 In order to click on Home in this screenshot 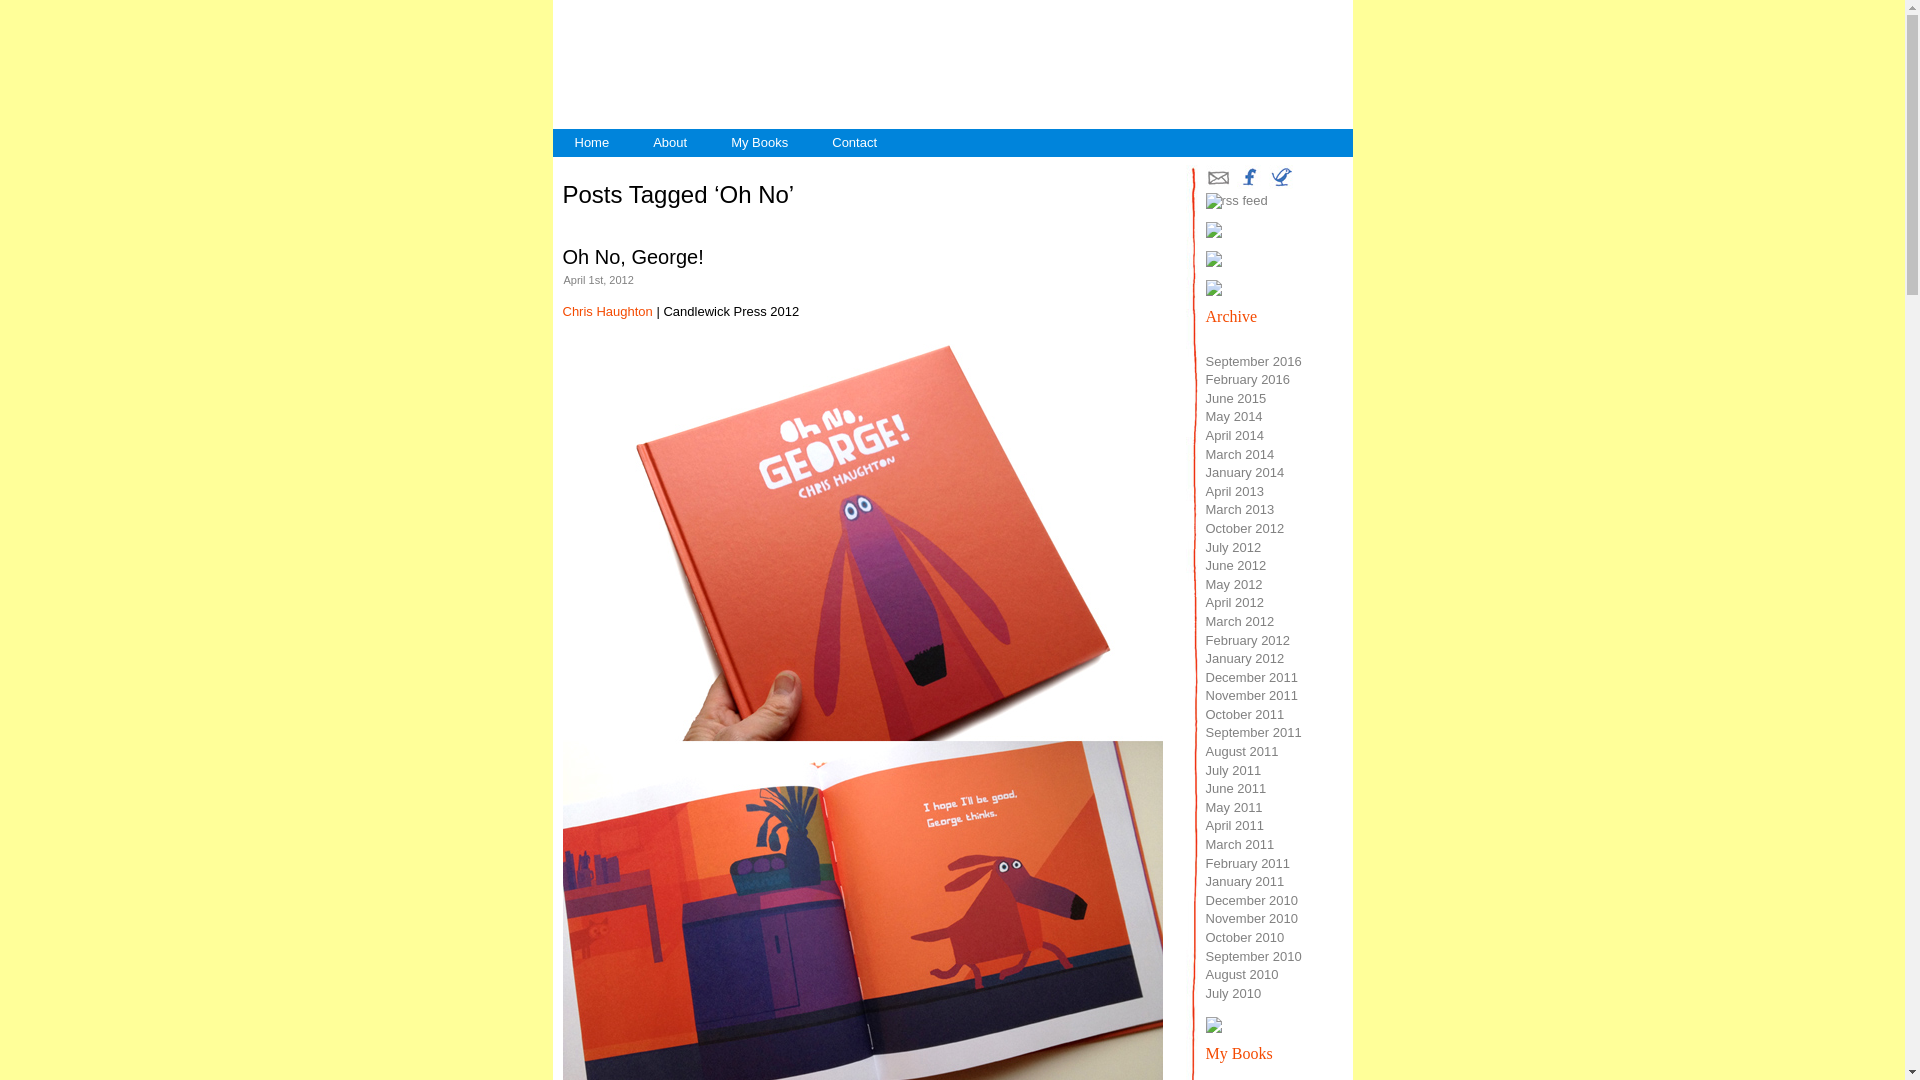, I will do `click(592, 143)`.